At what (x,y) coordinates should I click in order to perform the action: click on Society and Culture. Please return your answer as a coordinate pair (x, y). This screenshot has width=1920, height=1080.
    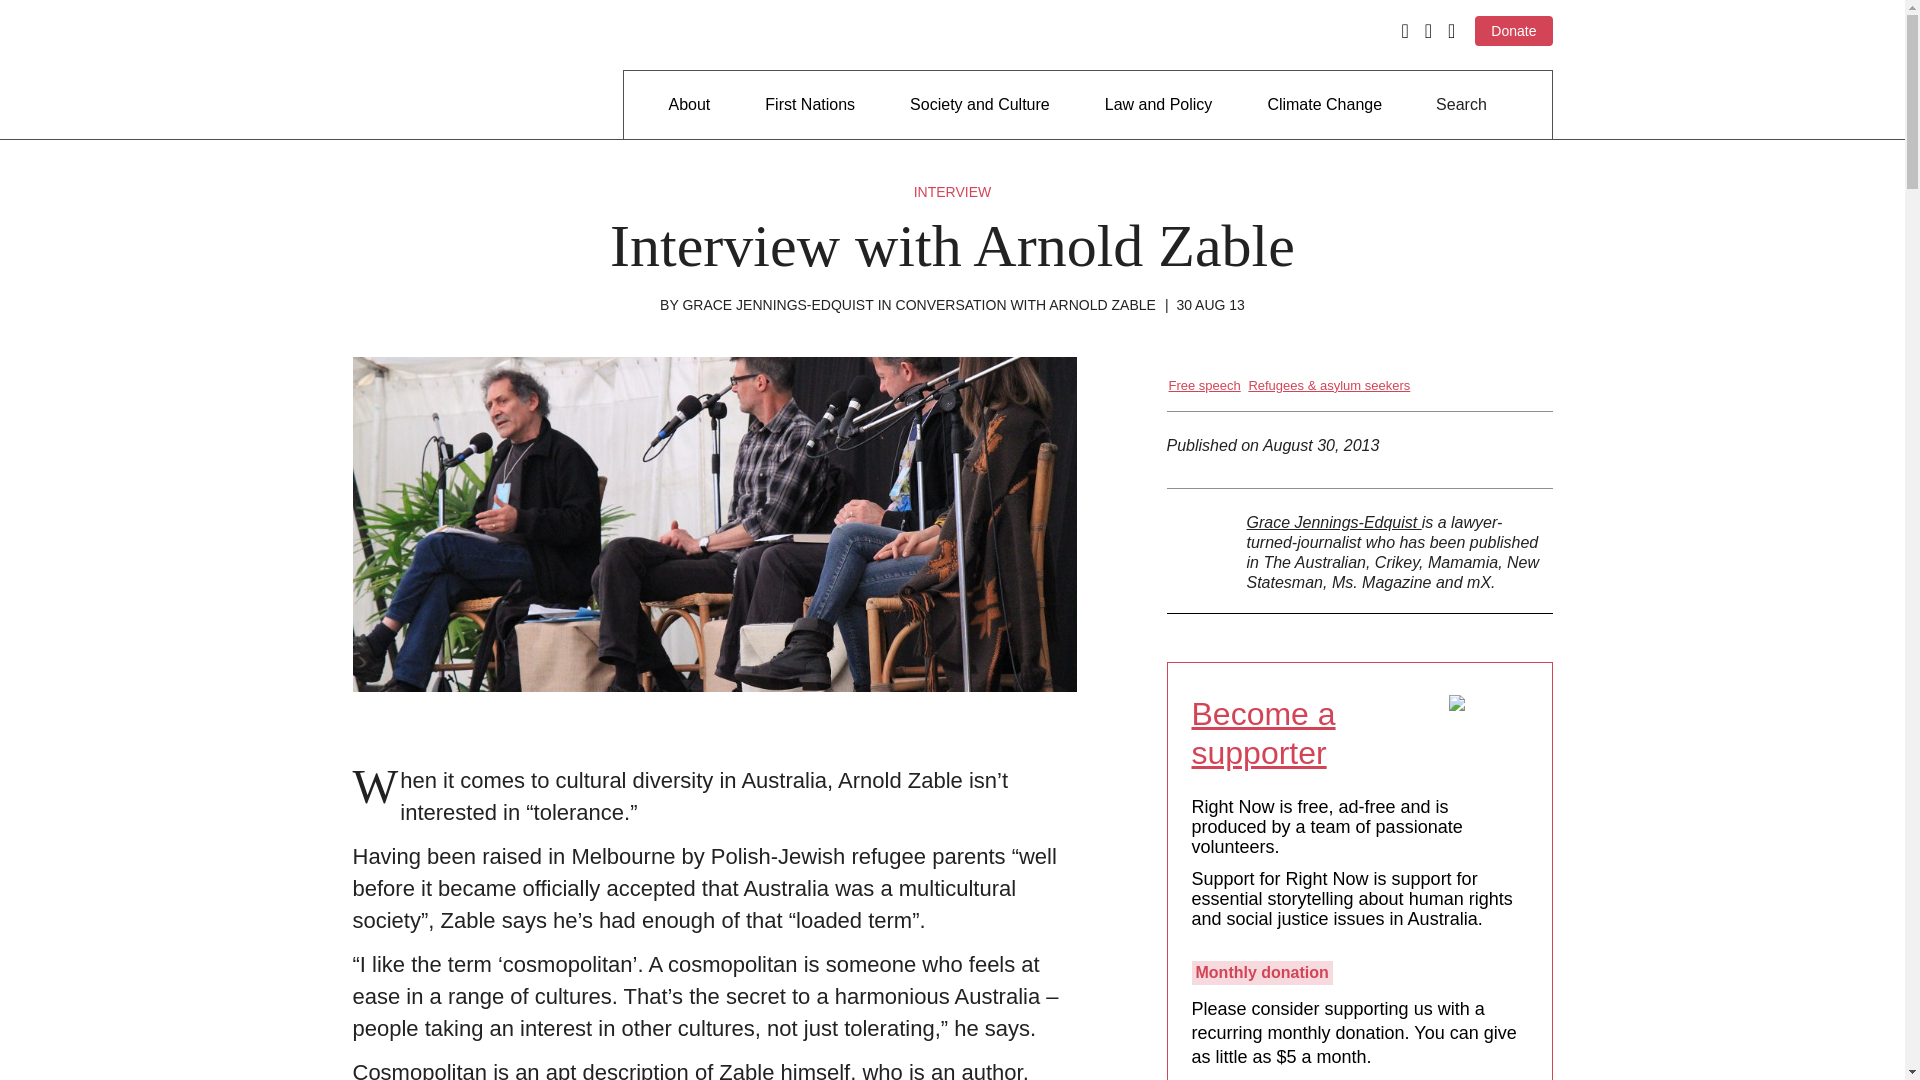
    Looking at the image, I should click on (980, 105).